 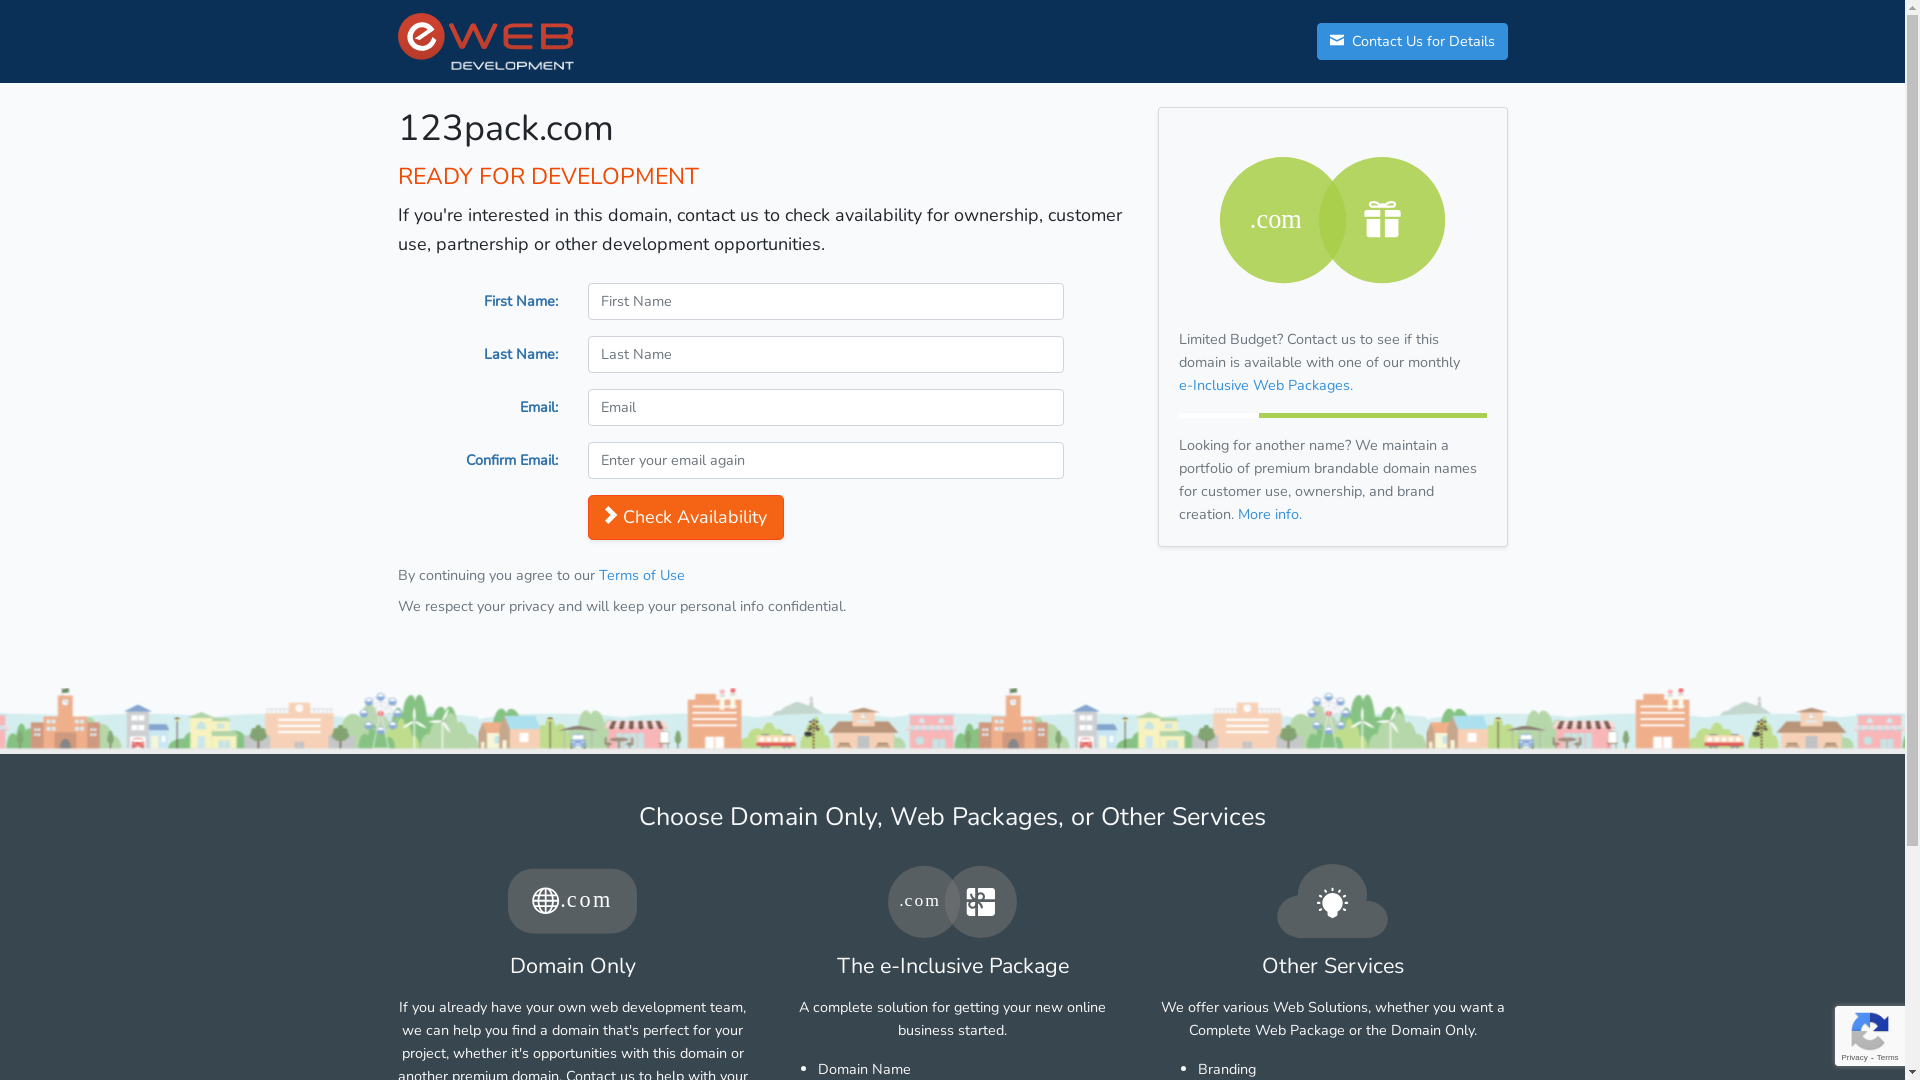 What do you see at coordinates (1412, 42) in the screenshot?
I see `Contact Us for Details` at bounding box center [1412, 42].